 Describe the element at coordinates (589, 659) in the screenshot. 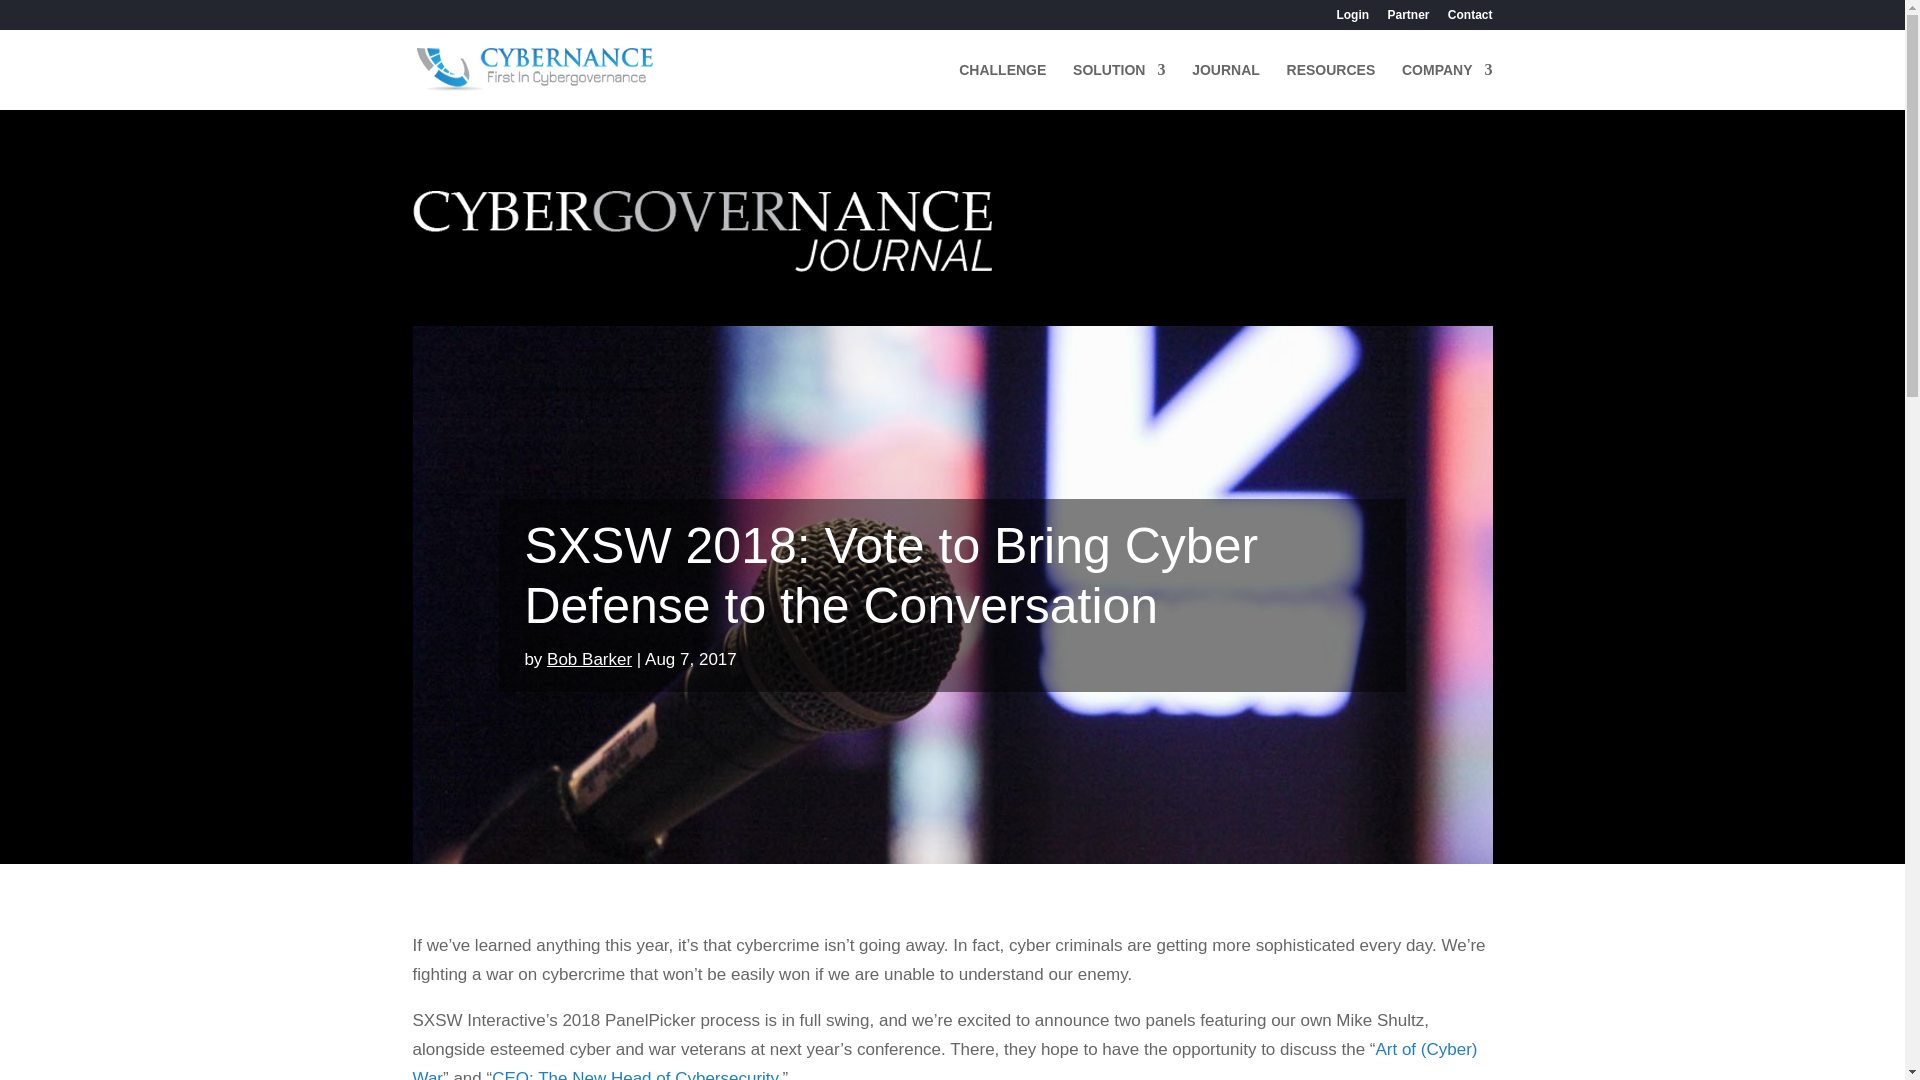

I see `Bob Barker` at that location.